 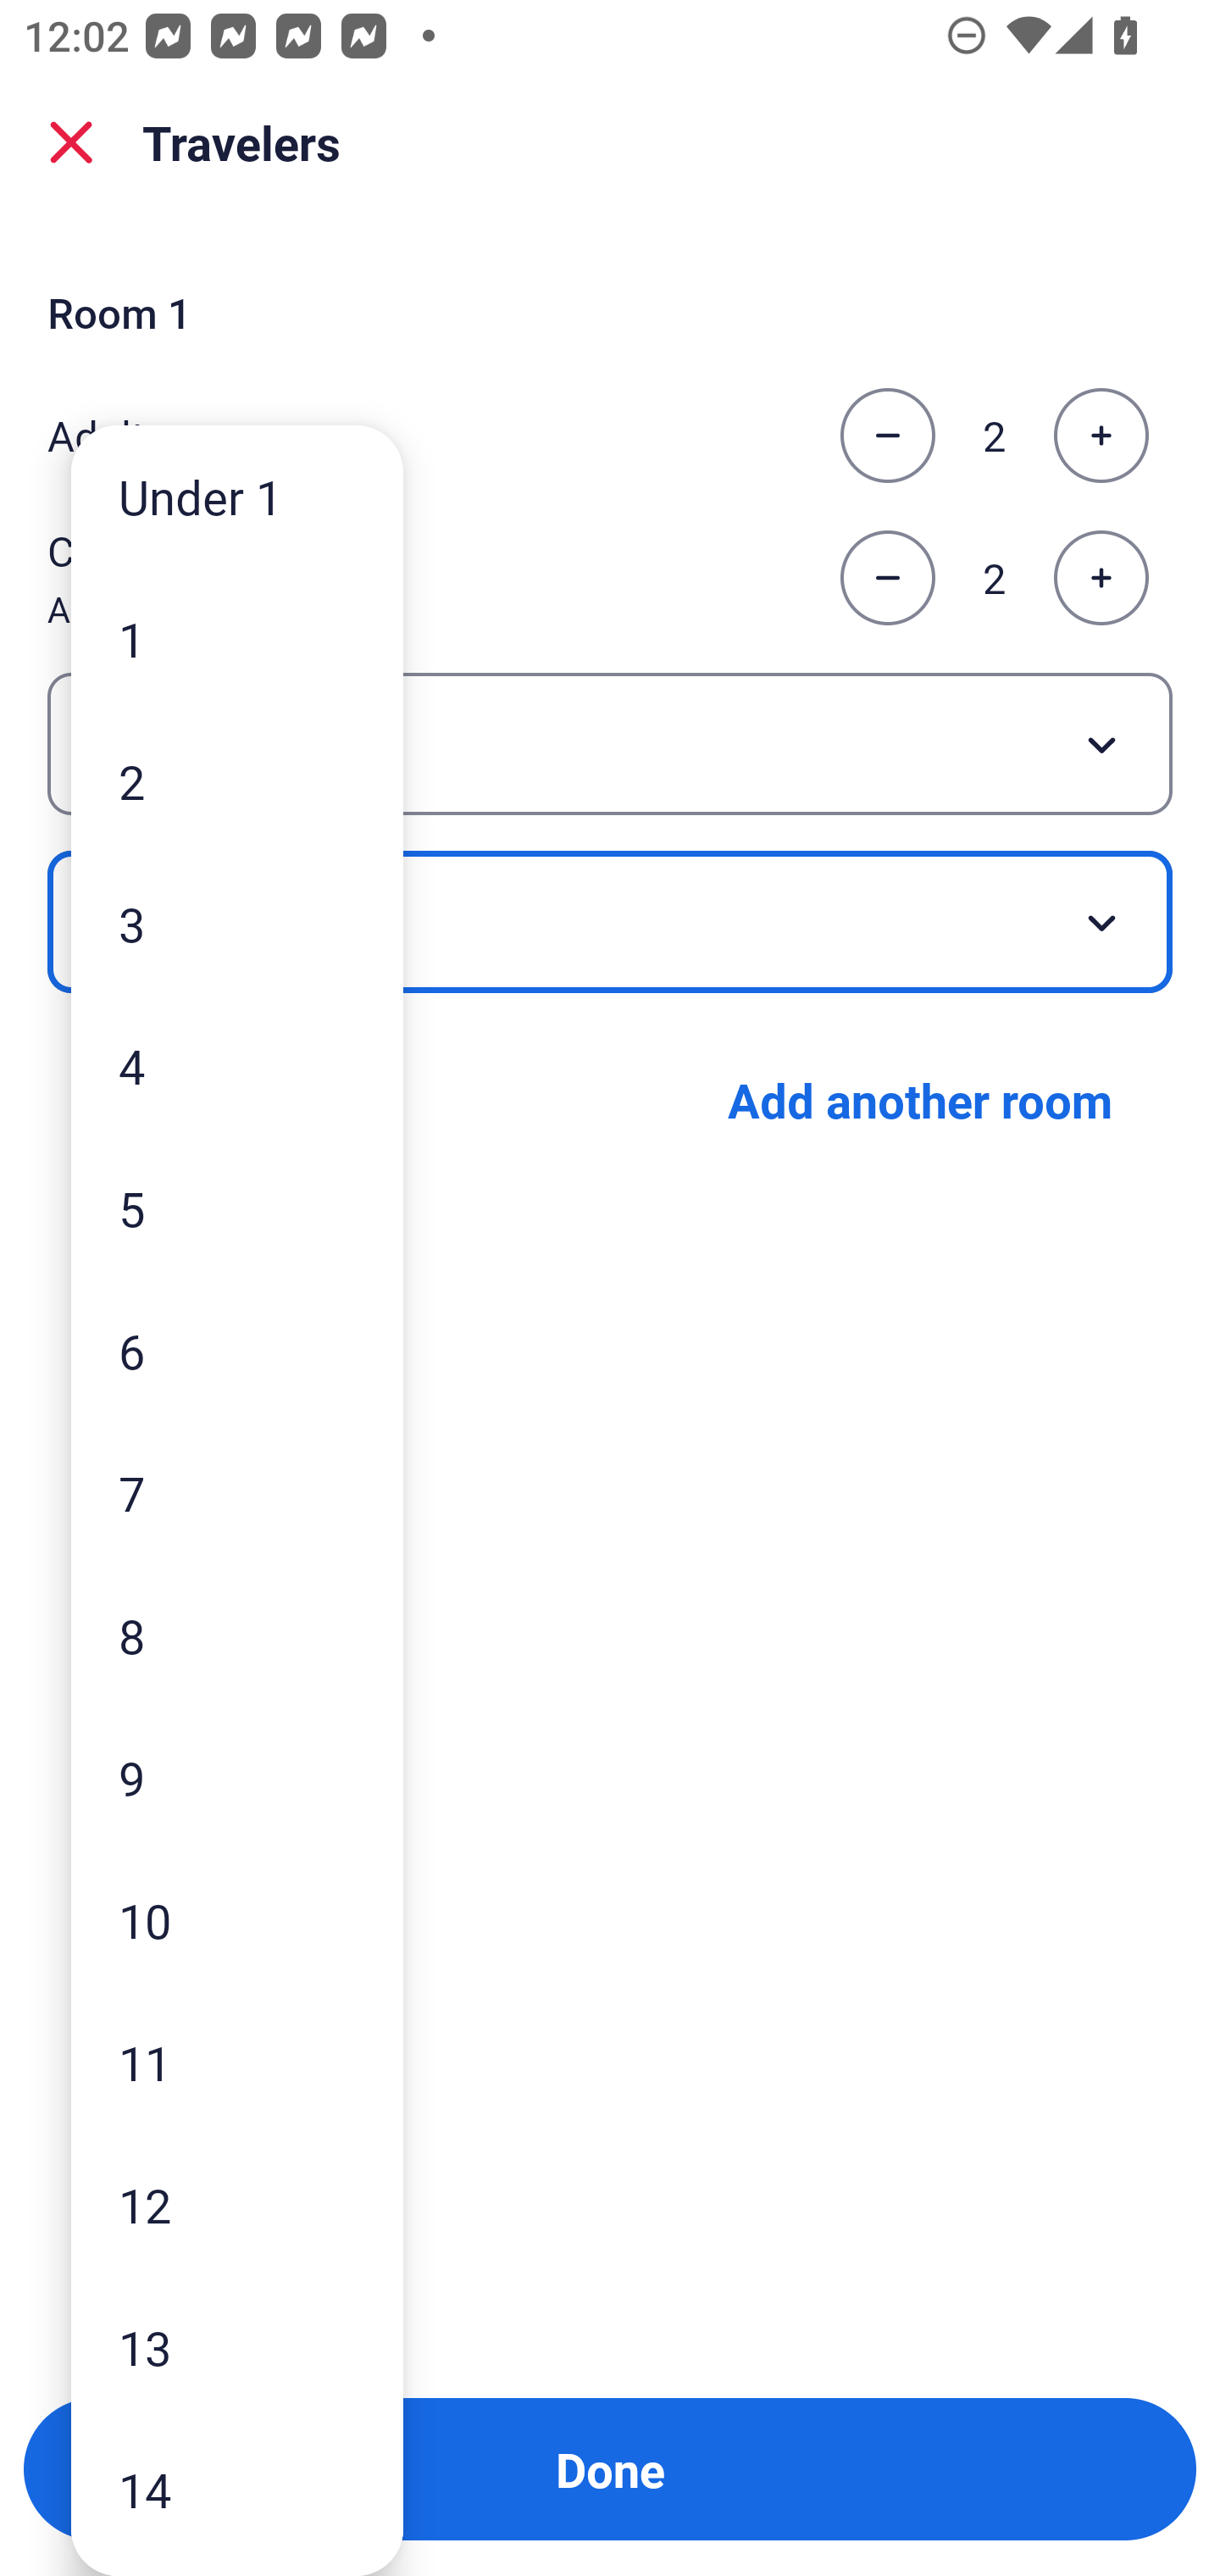 I want to click on 10, so click(x=237, y=1920).